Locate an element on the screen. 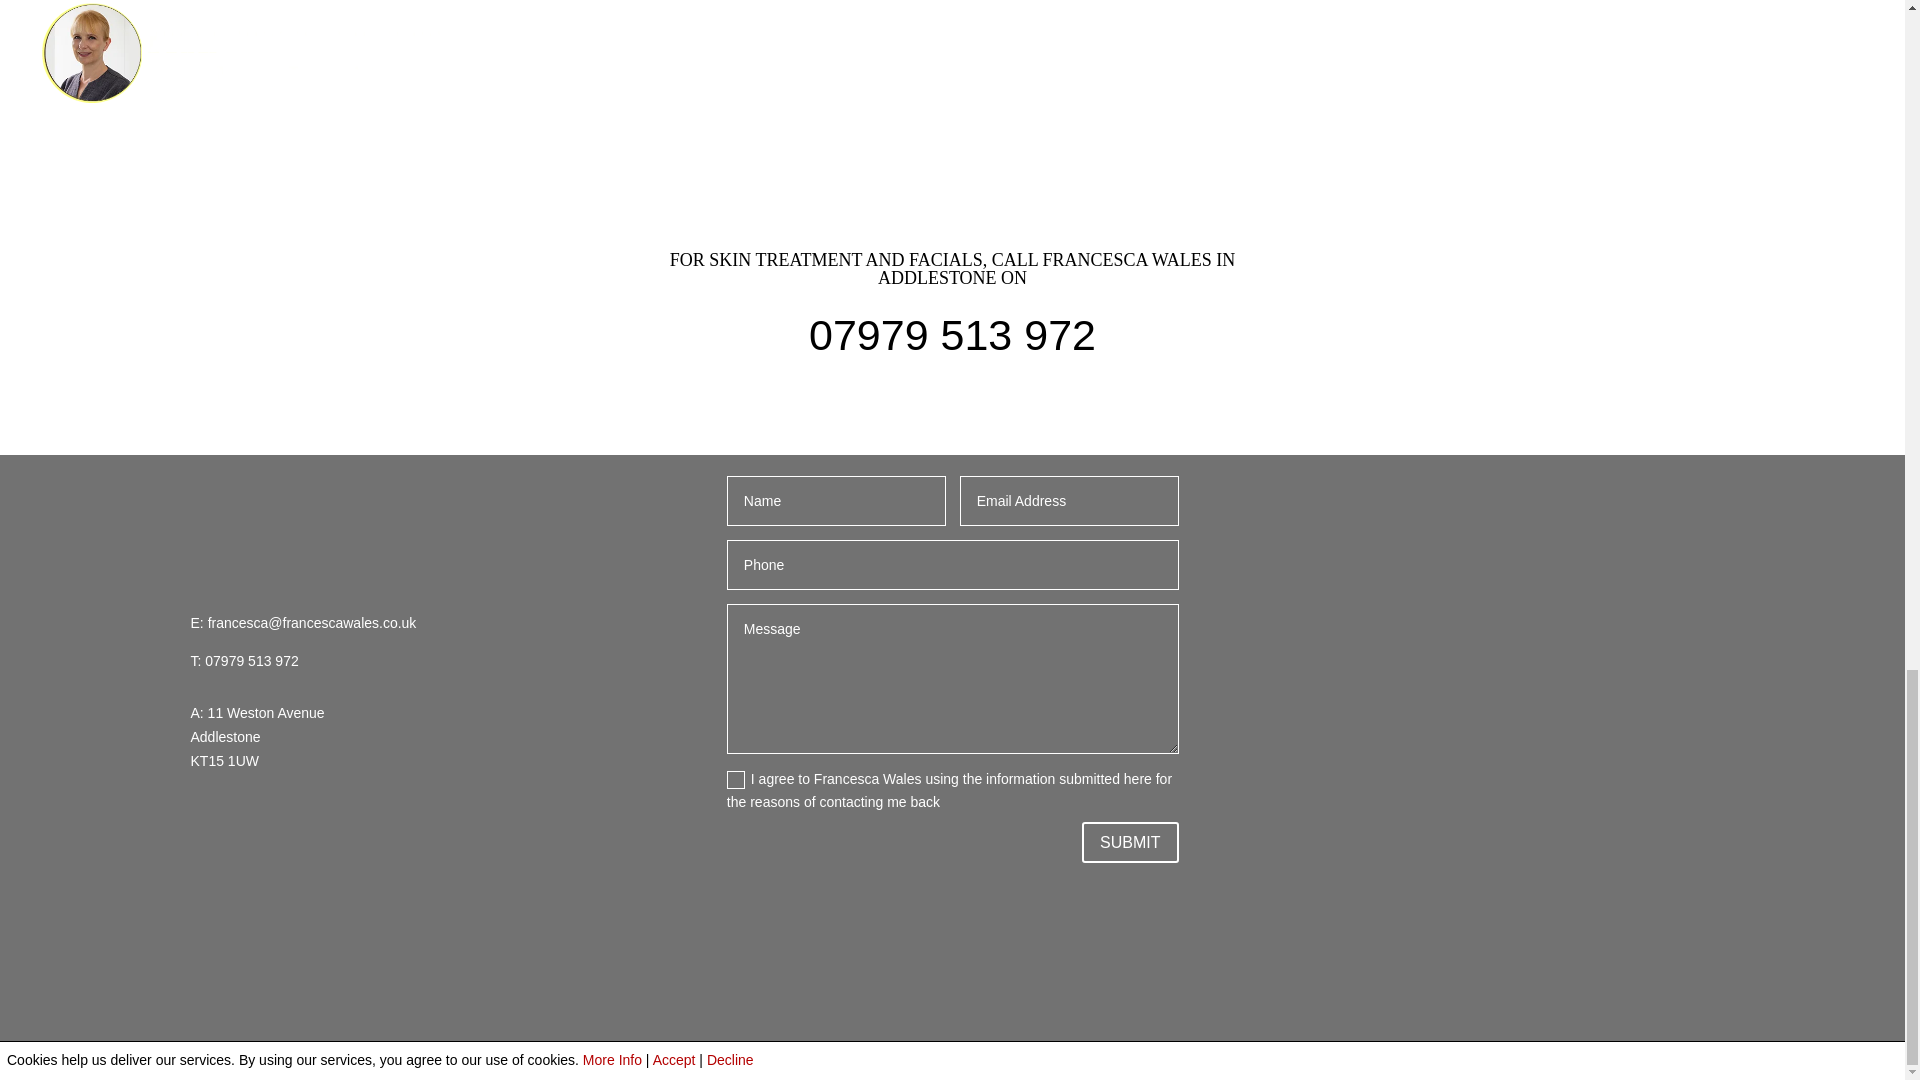  07979 513 972 is located at coordinates (251, 660).